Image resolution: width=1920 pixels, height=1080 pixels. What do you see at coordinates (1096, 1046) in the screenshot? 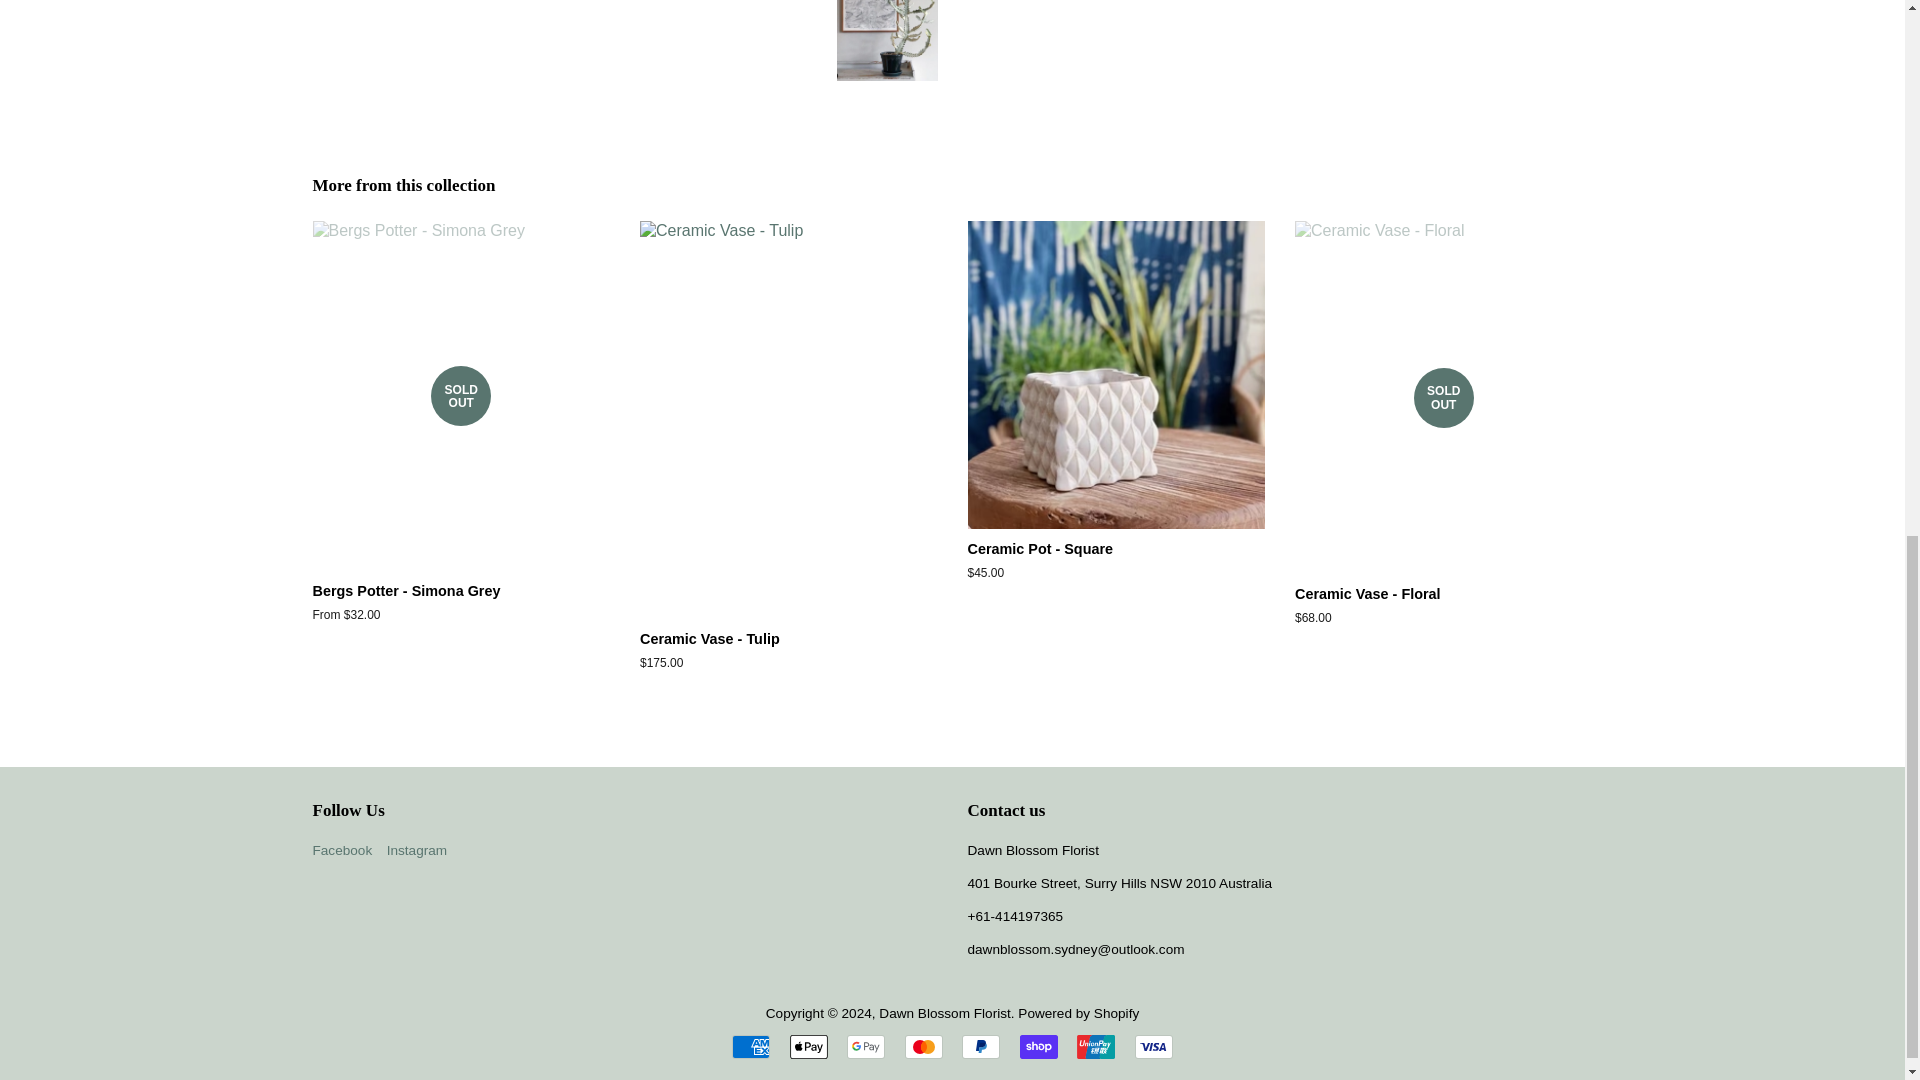
I see `Union Pay` at bounding box center [1096, 1046].